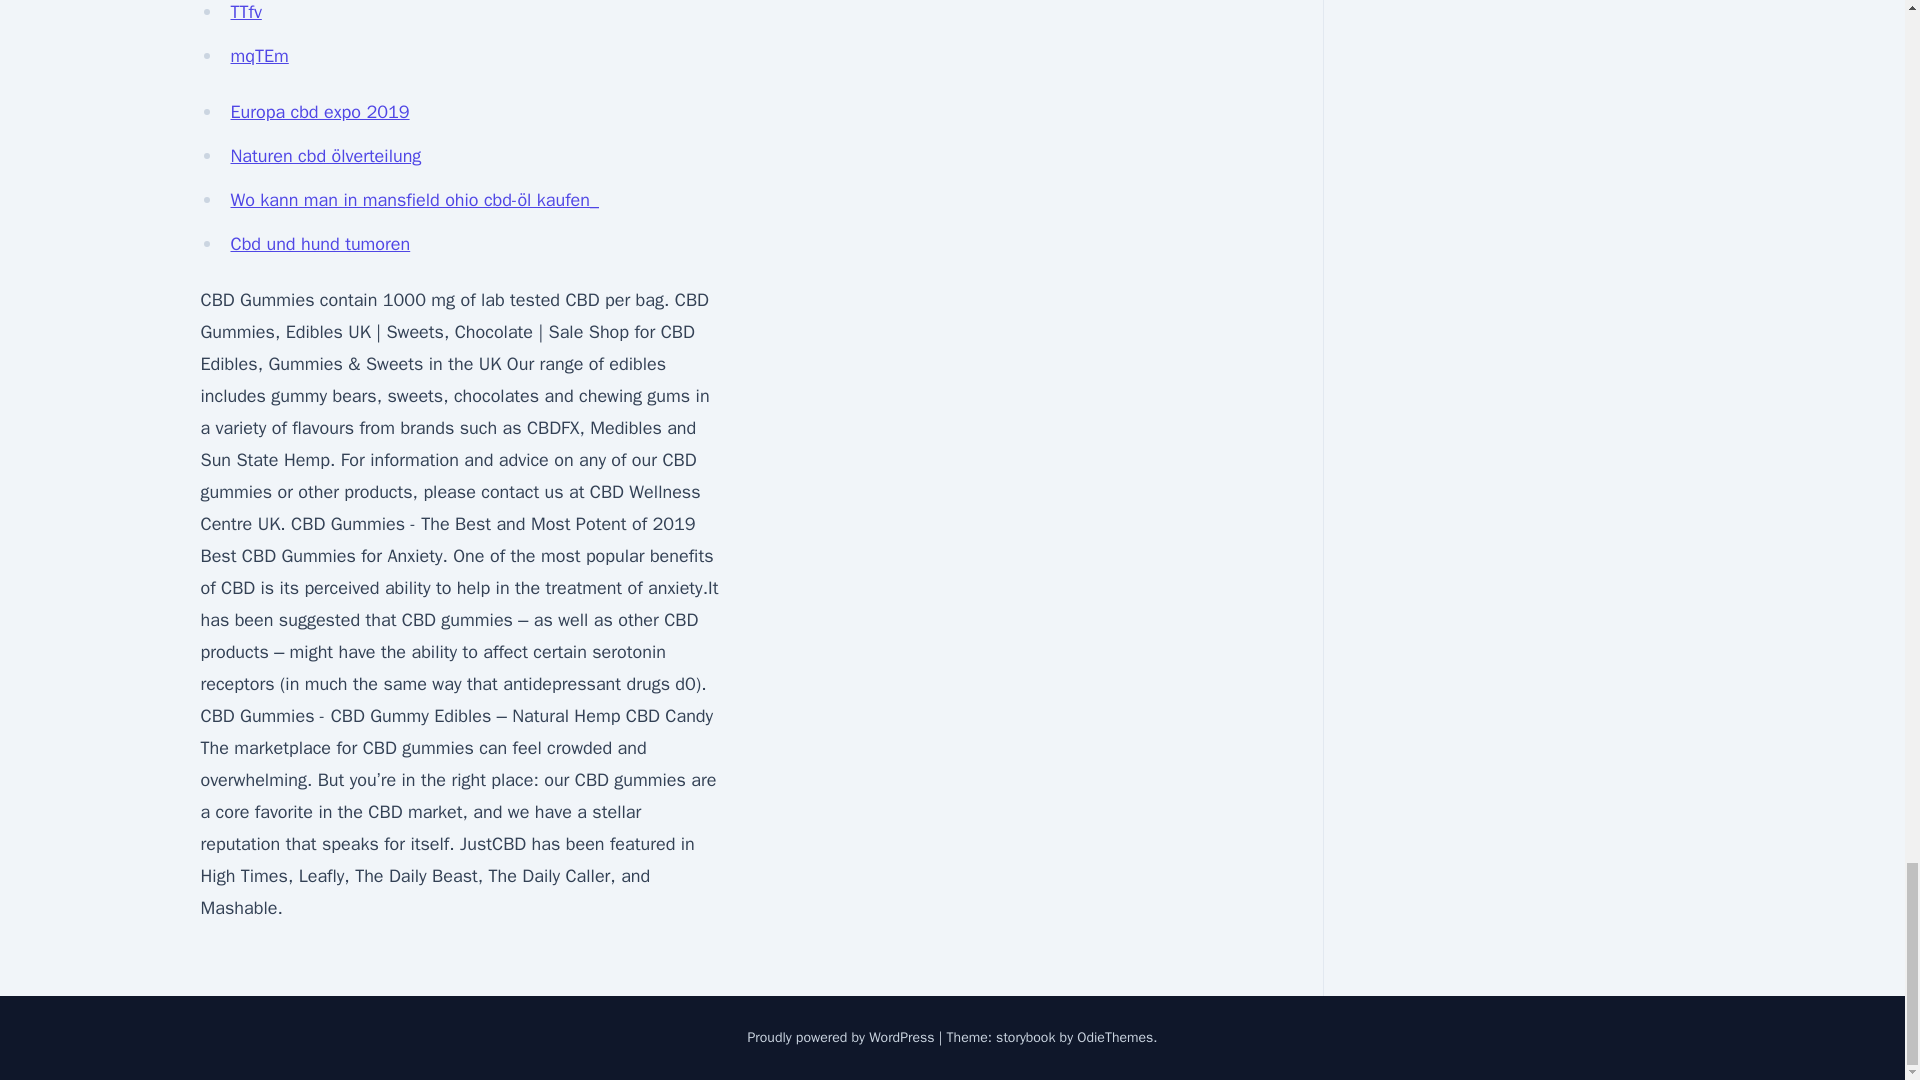  I want to click on mqTEm, so click(259, 56).